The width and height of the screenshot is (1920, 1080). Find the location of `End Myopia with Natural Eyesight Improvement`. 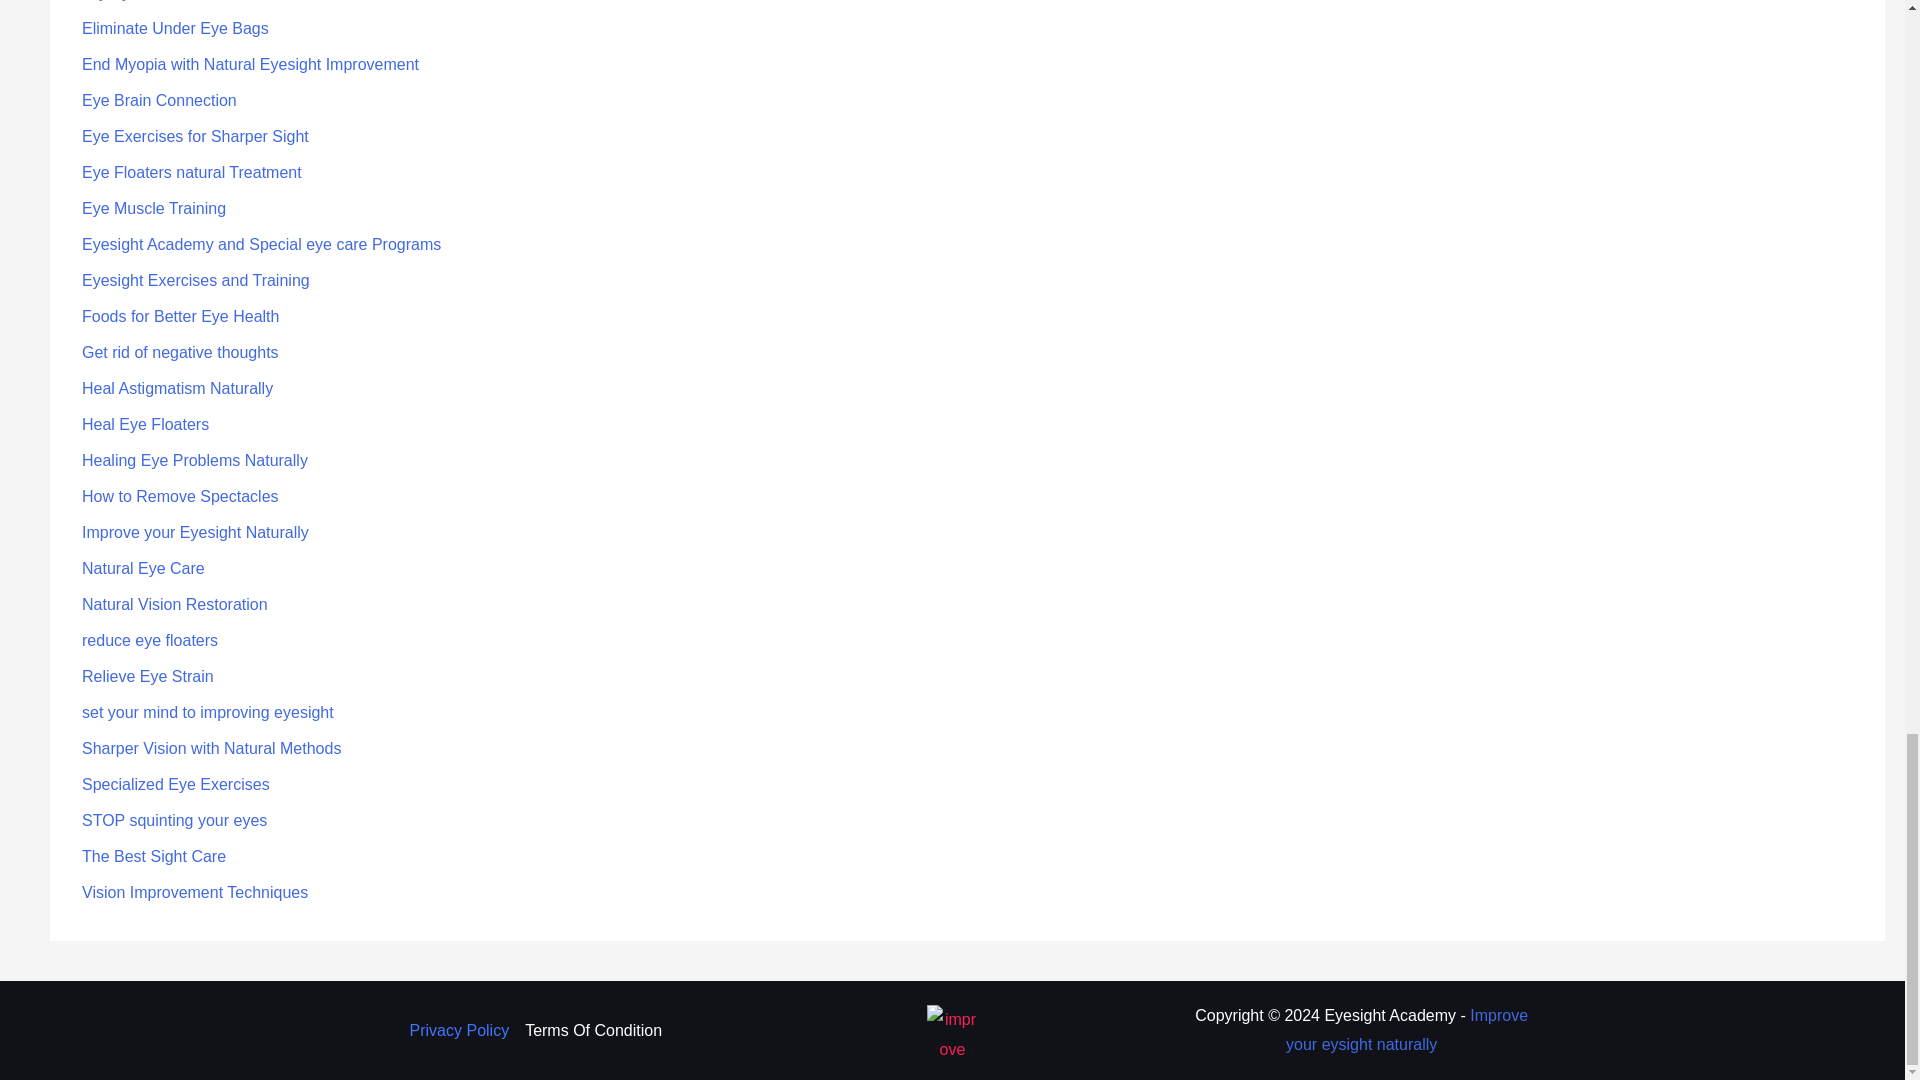

End Myopia with Natural Eyesight Improvement is located at coordinates (250, 64).